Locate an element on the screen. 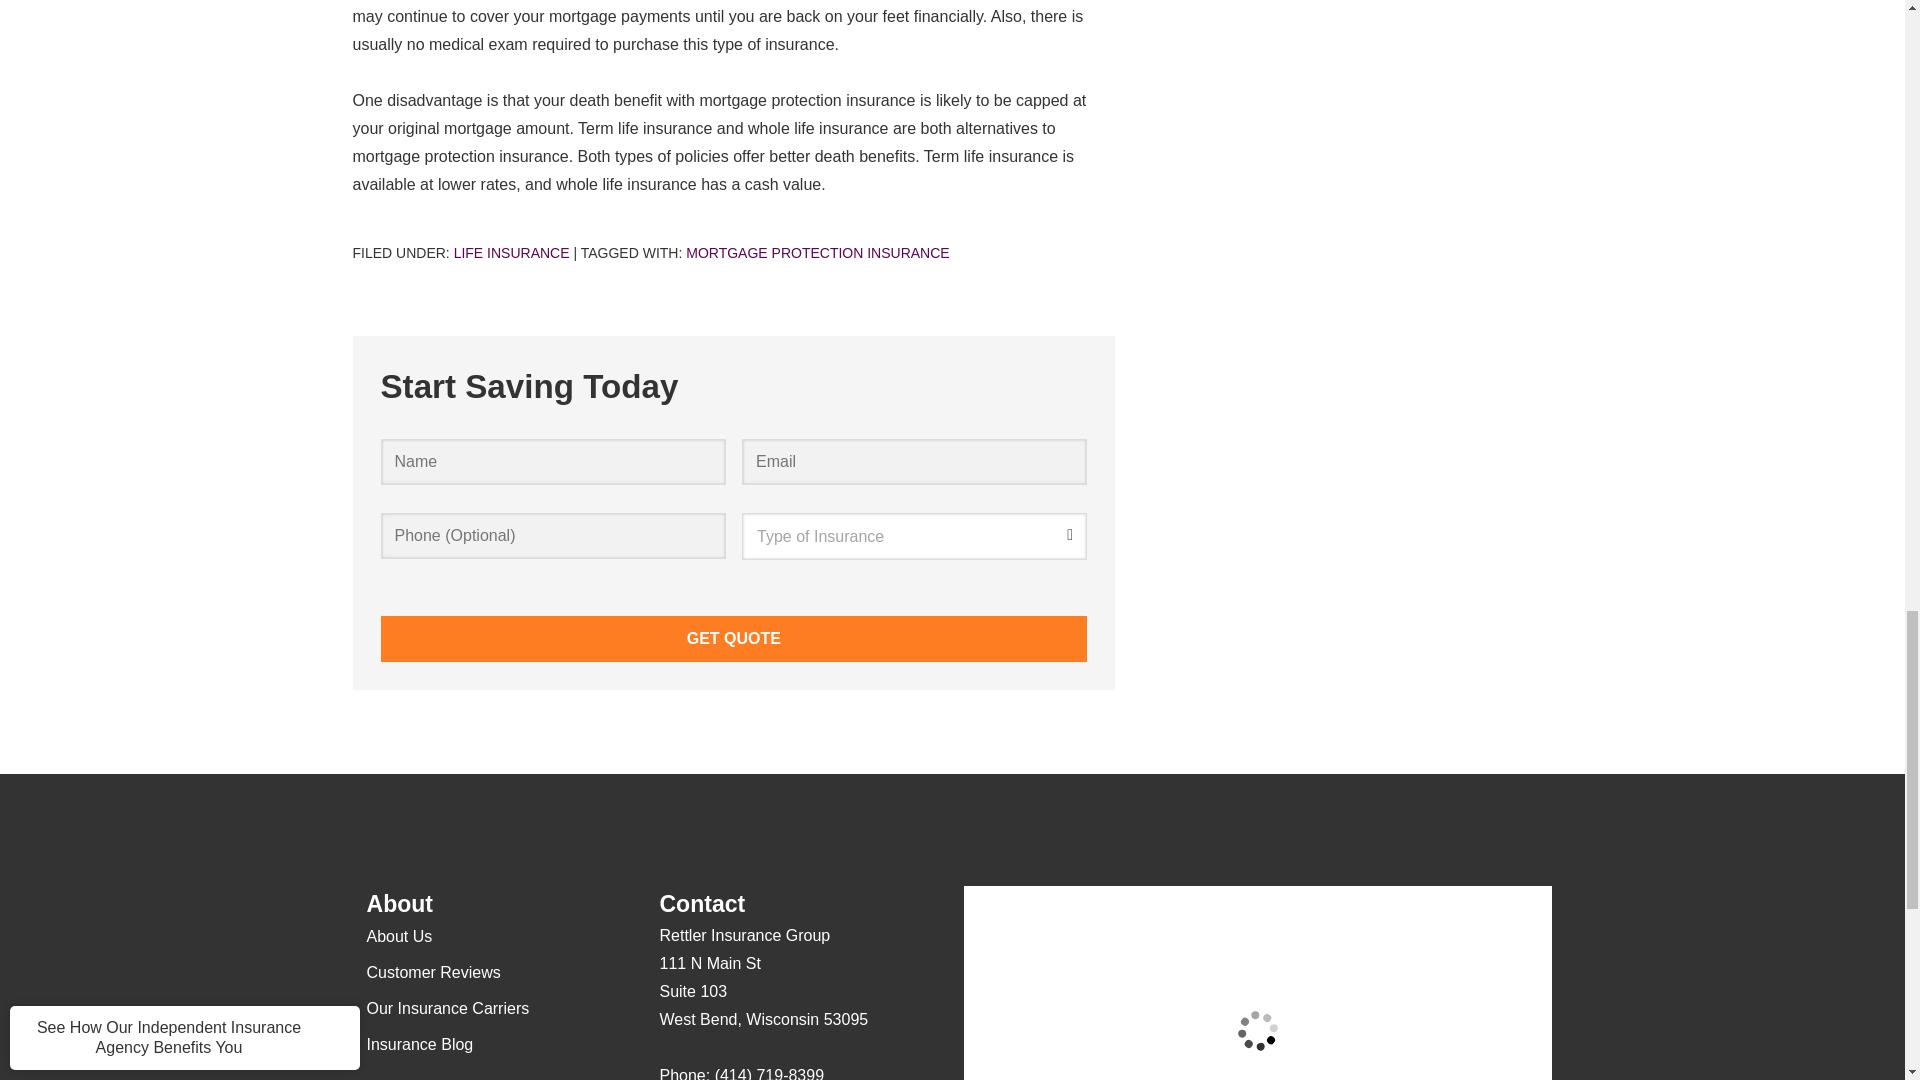  Life Insurance is located at coordinates (512, 253).